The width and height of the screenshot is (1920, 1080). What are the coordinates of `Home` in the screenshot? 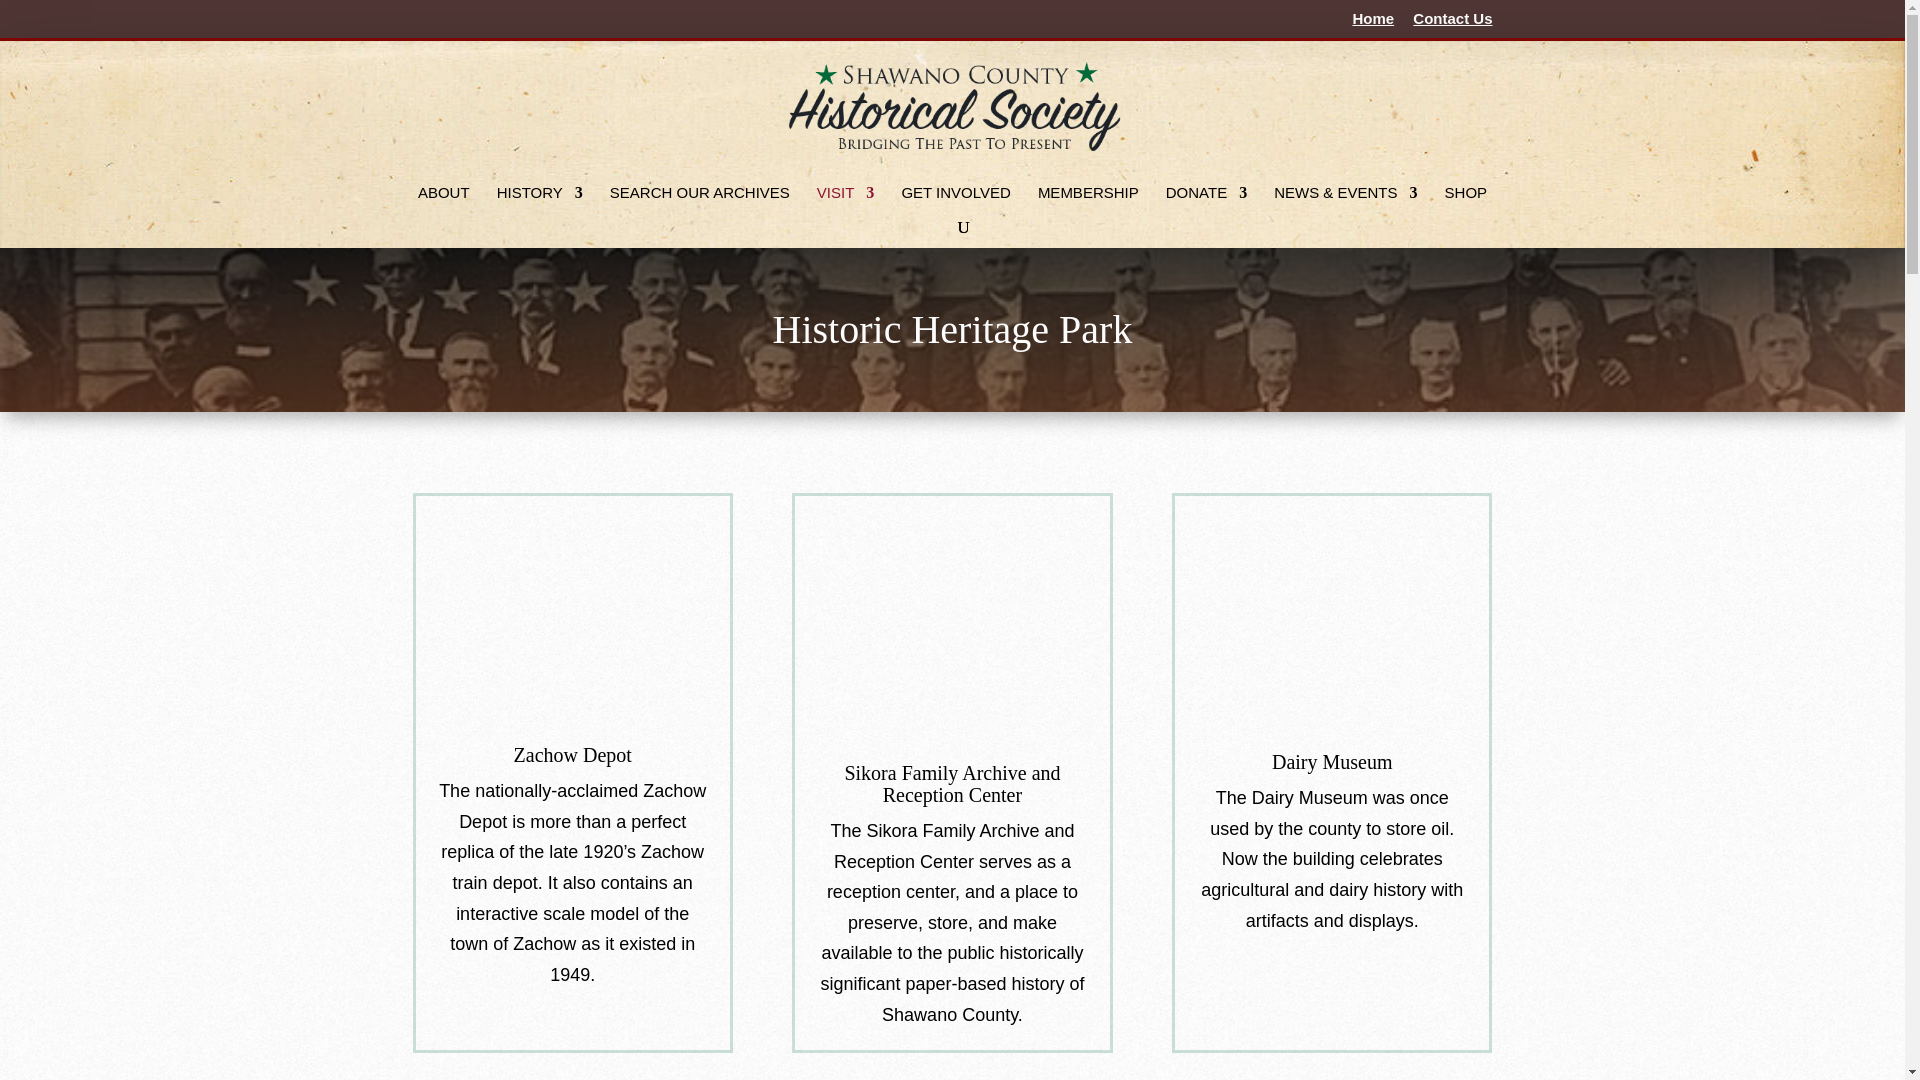 It's located at (1372, 23).